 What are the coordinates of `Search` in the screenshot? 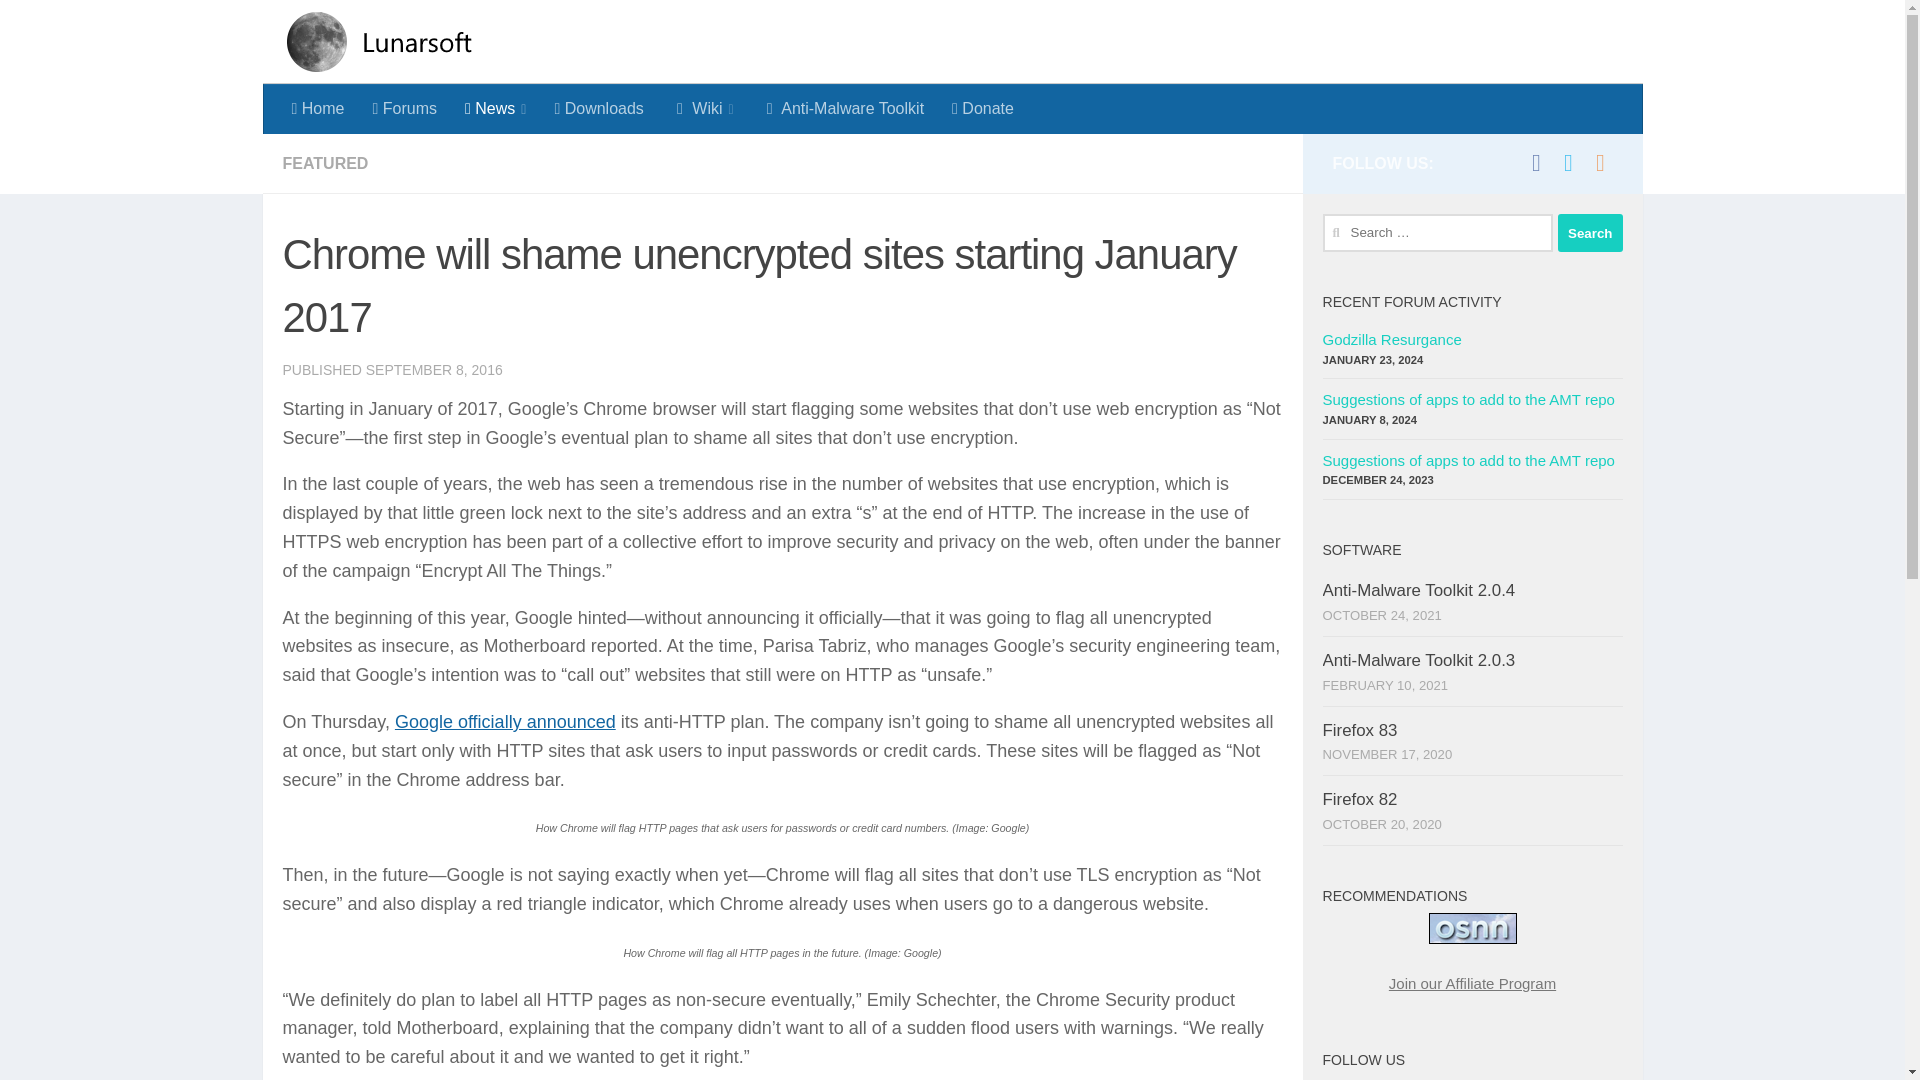 It's located at (1590, 232).